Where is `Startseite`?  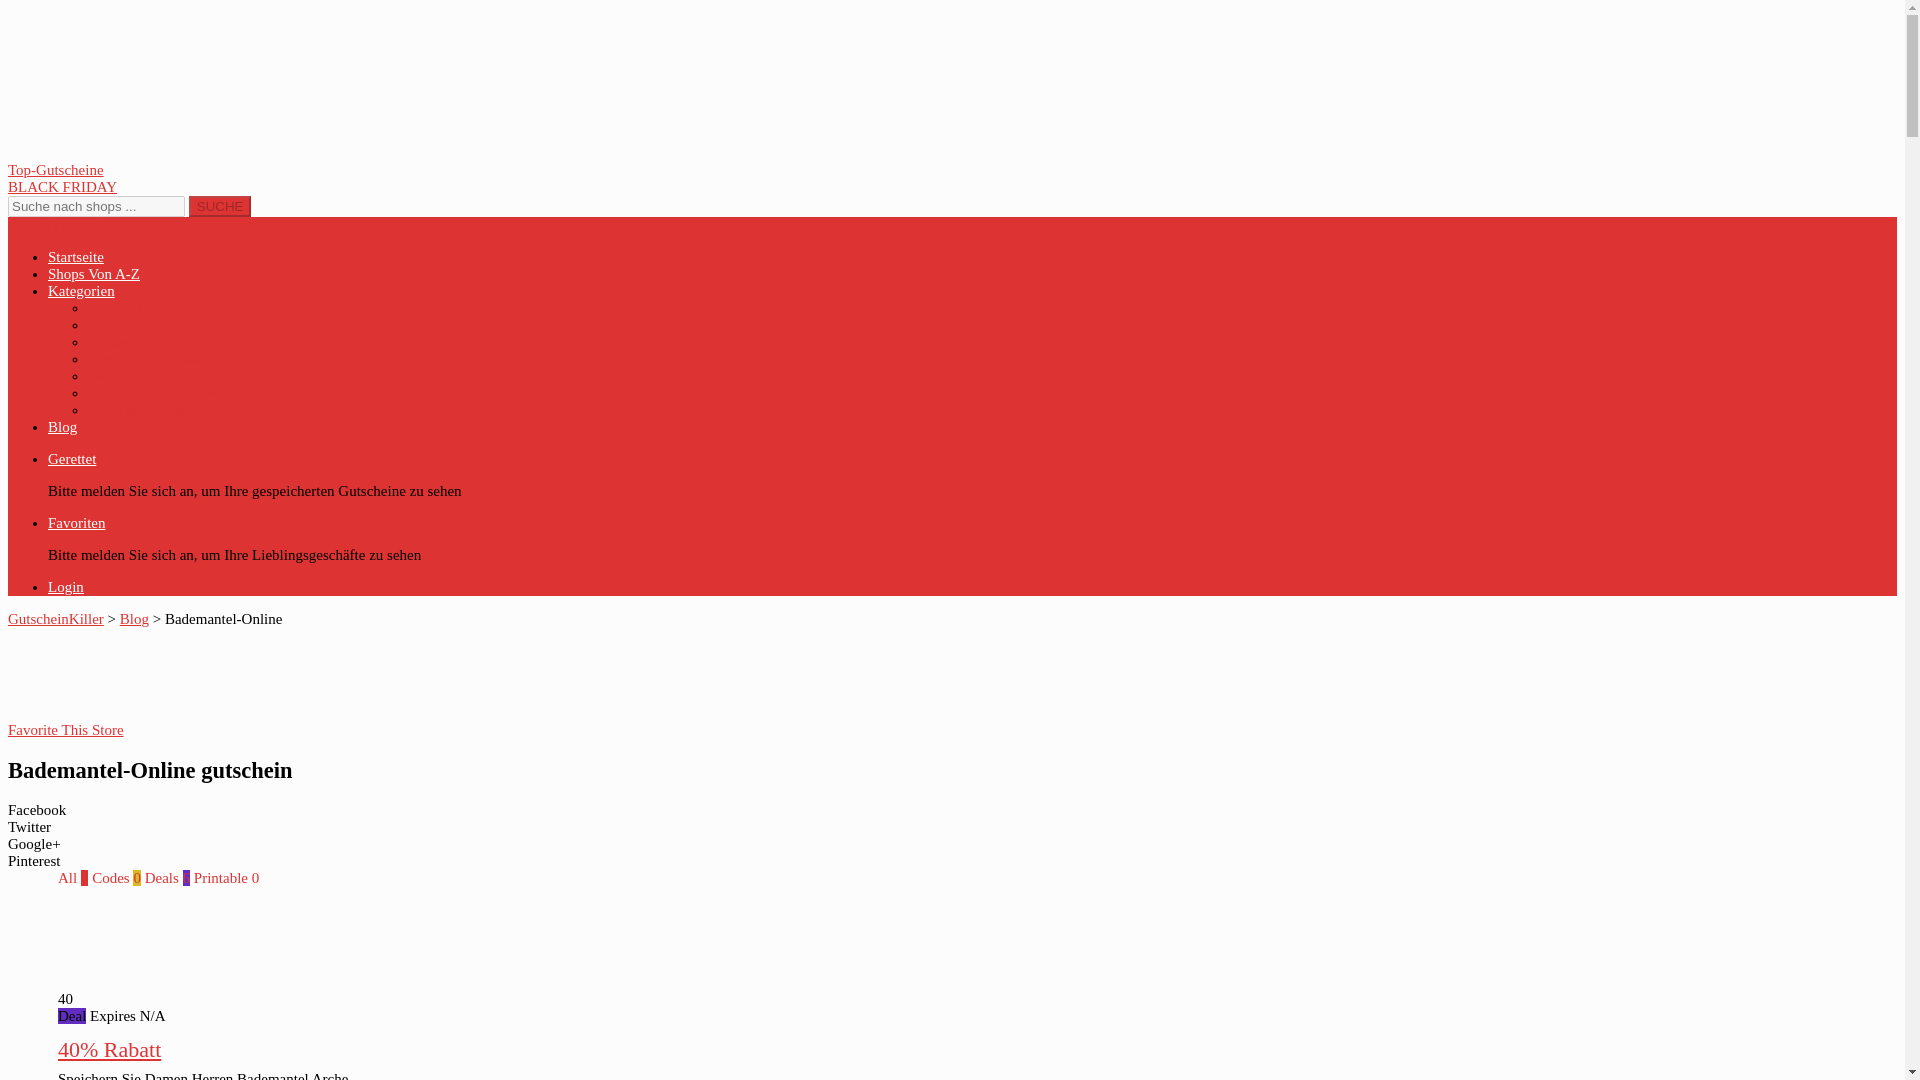
Startseite is located at coordinates (76, 256).